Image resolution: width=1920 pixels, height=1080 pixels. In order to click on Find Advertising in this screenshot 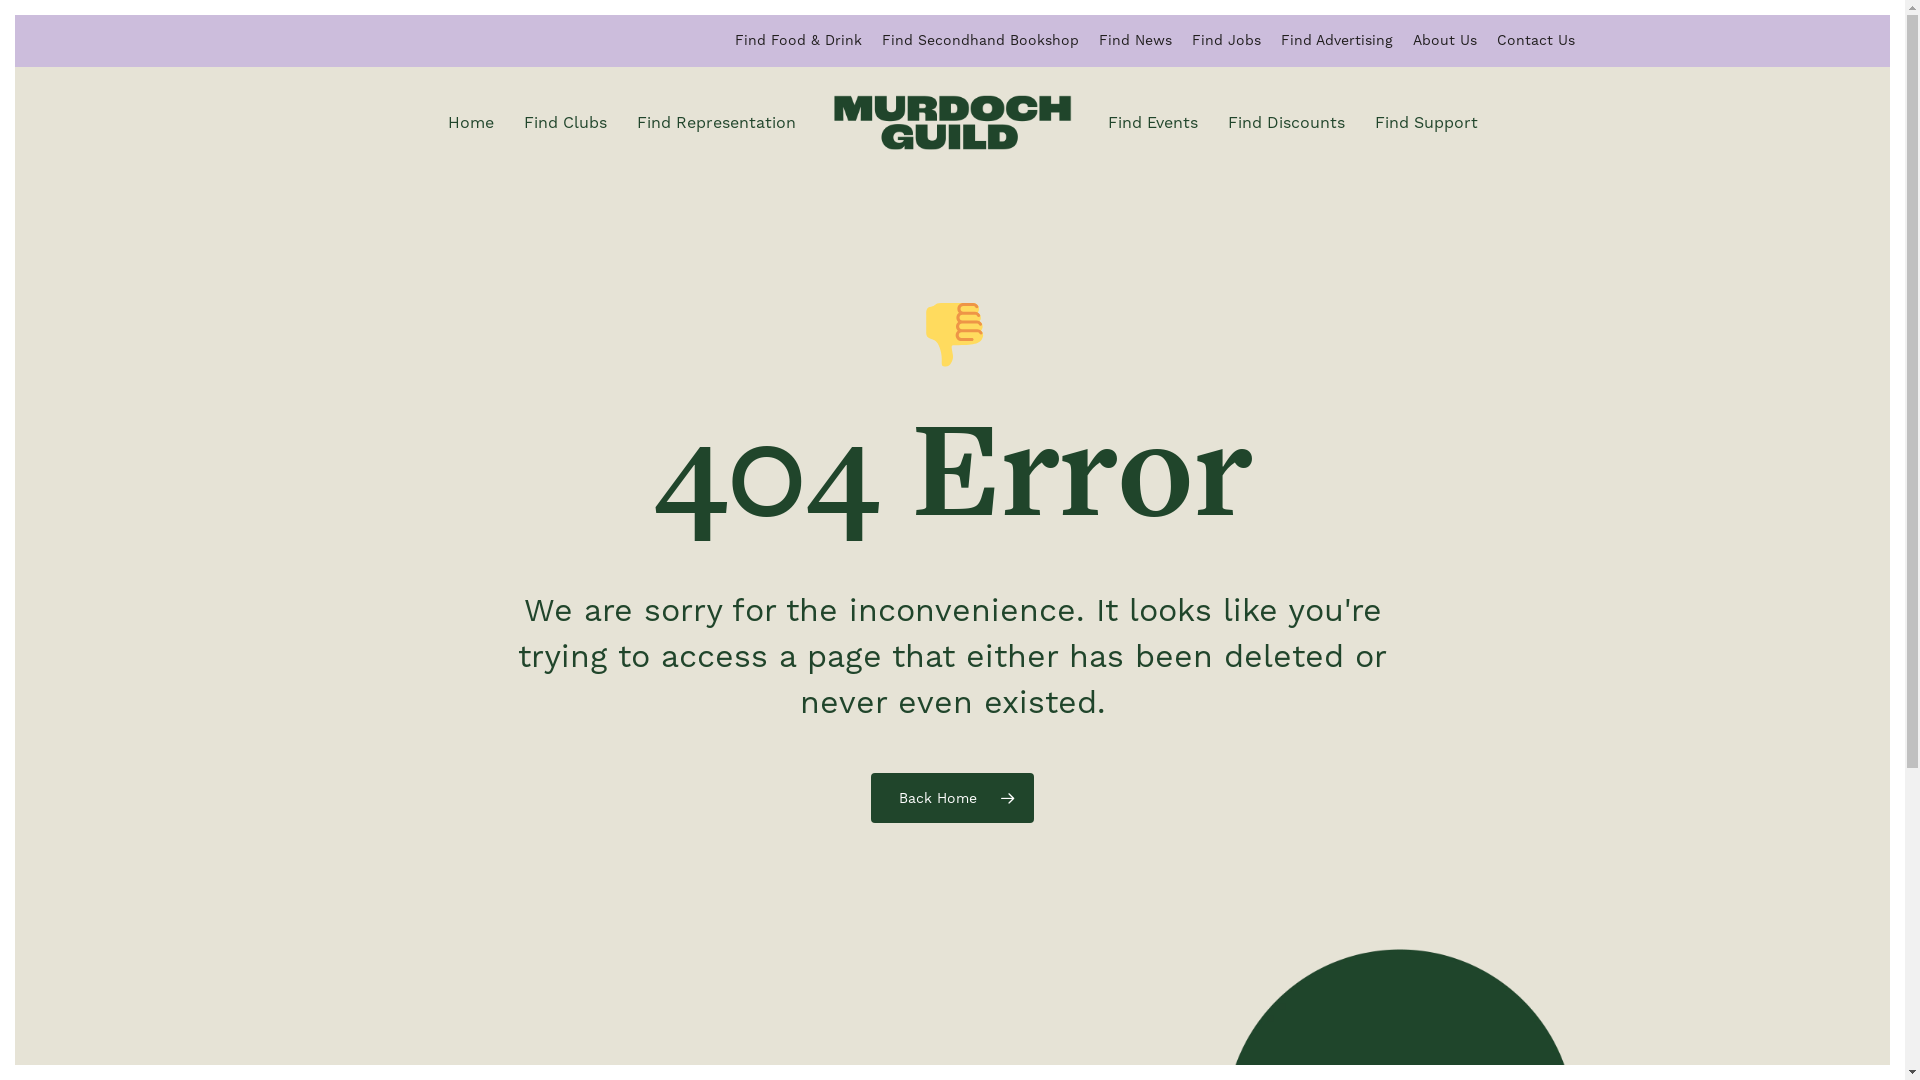, I will do `click(1337, 40)`.